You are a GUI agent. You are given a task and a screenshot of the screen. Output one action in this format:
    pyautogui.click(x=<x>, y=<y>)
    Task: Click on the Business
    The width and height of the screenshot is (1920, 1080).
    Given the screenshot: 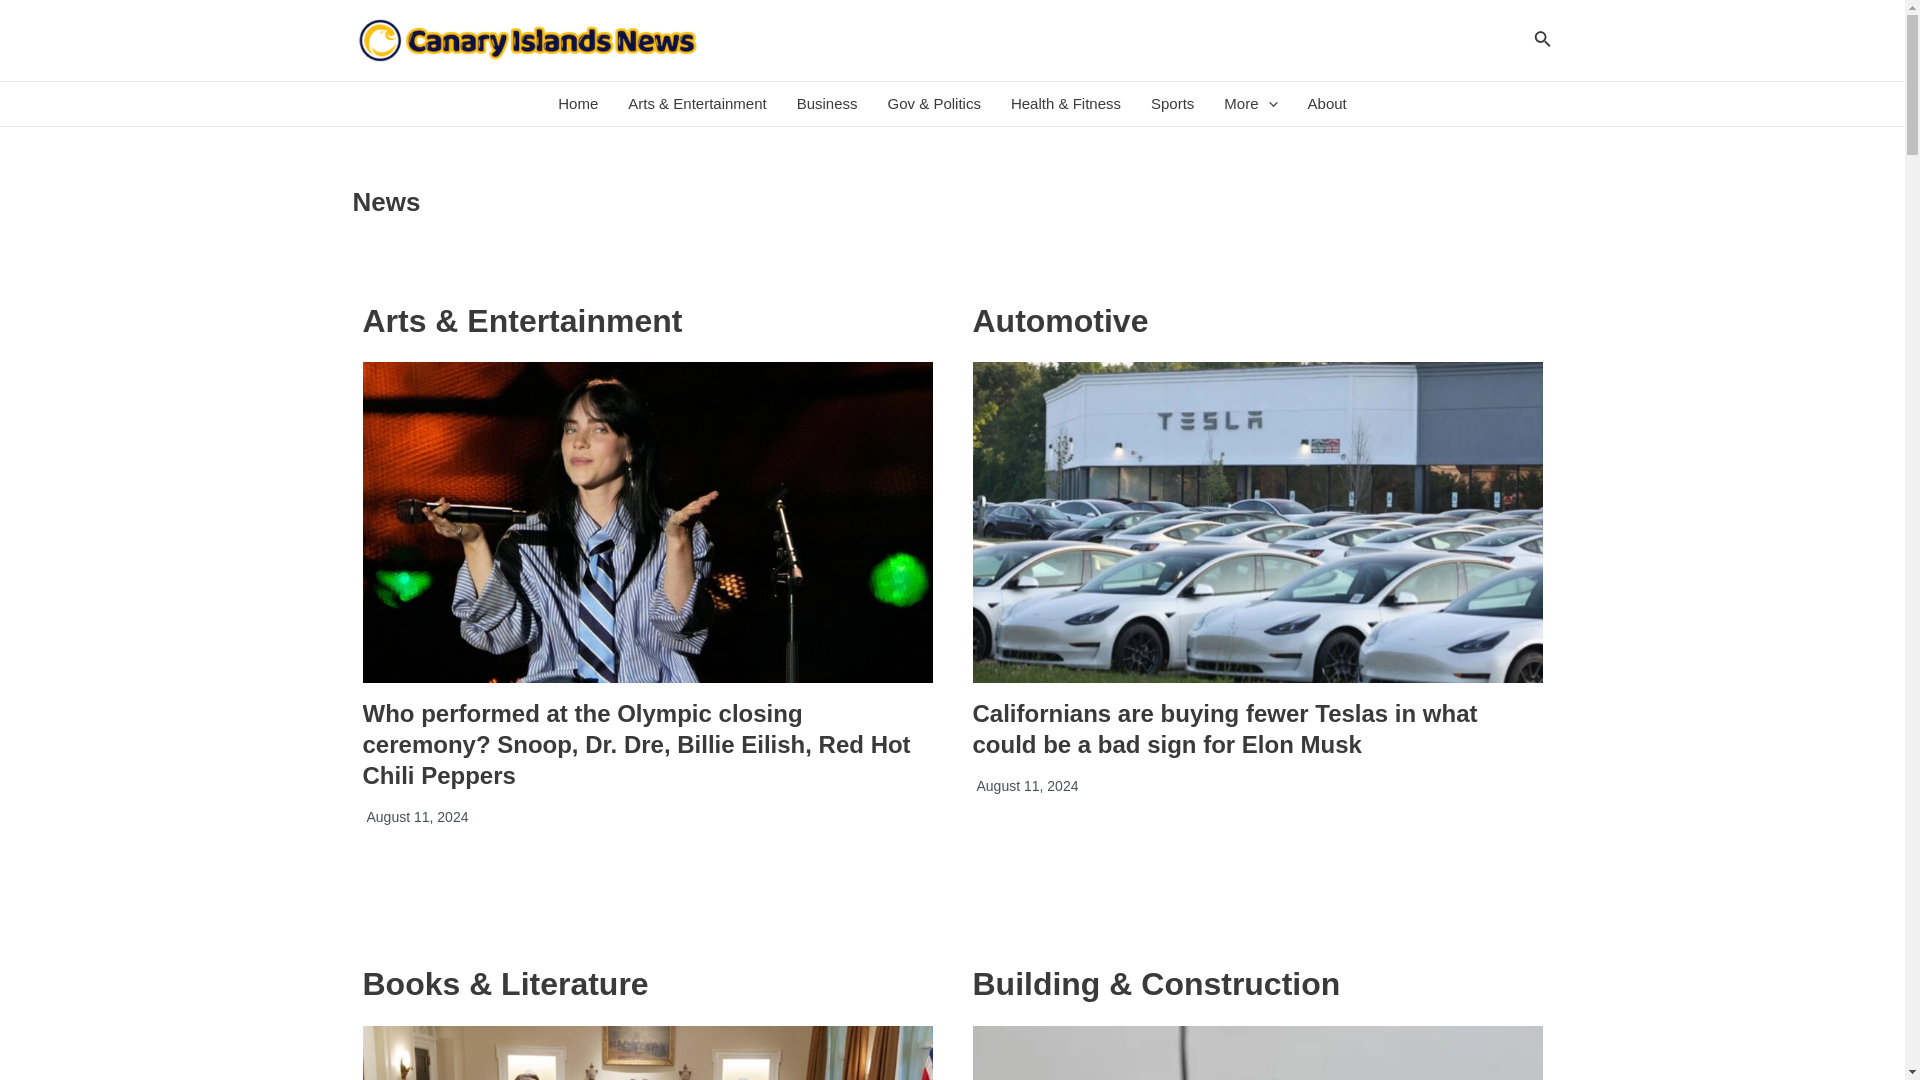 What is the action you would take?
    pyautogui.click(x=827, y=104)
    